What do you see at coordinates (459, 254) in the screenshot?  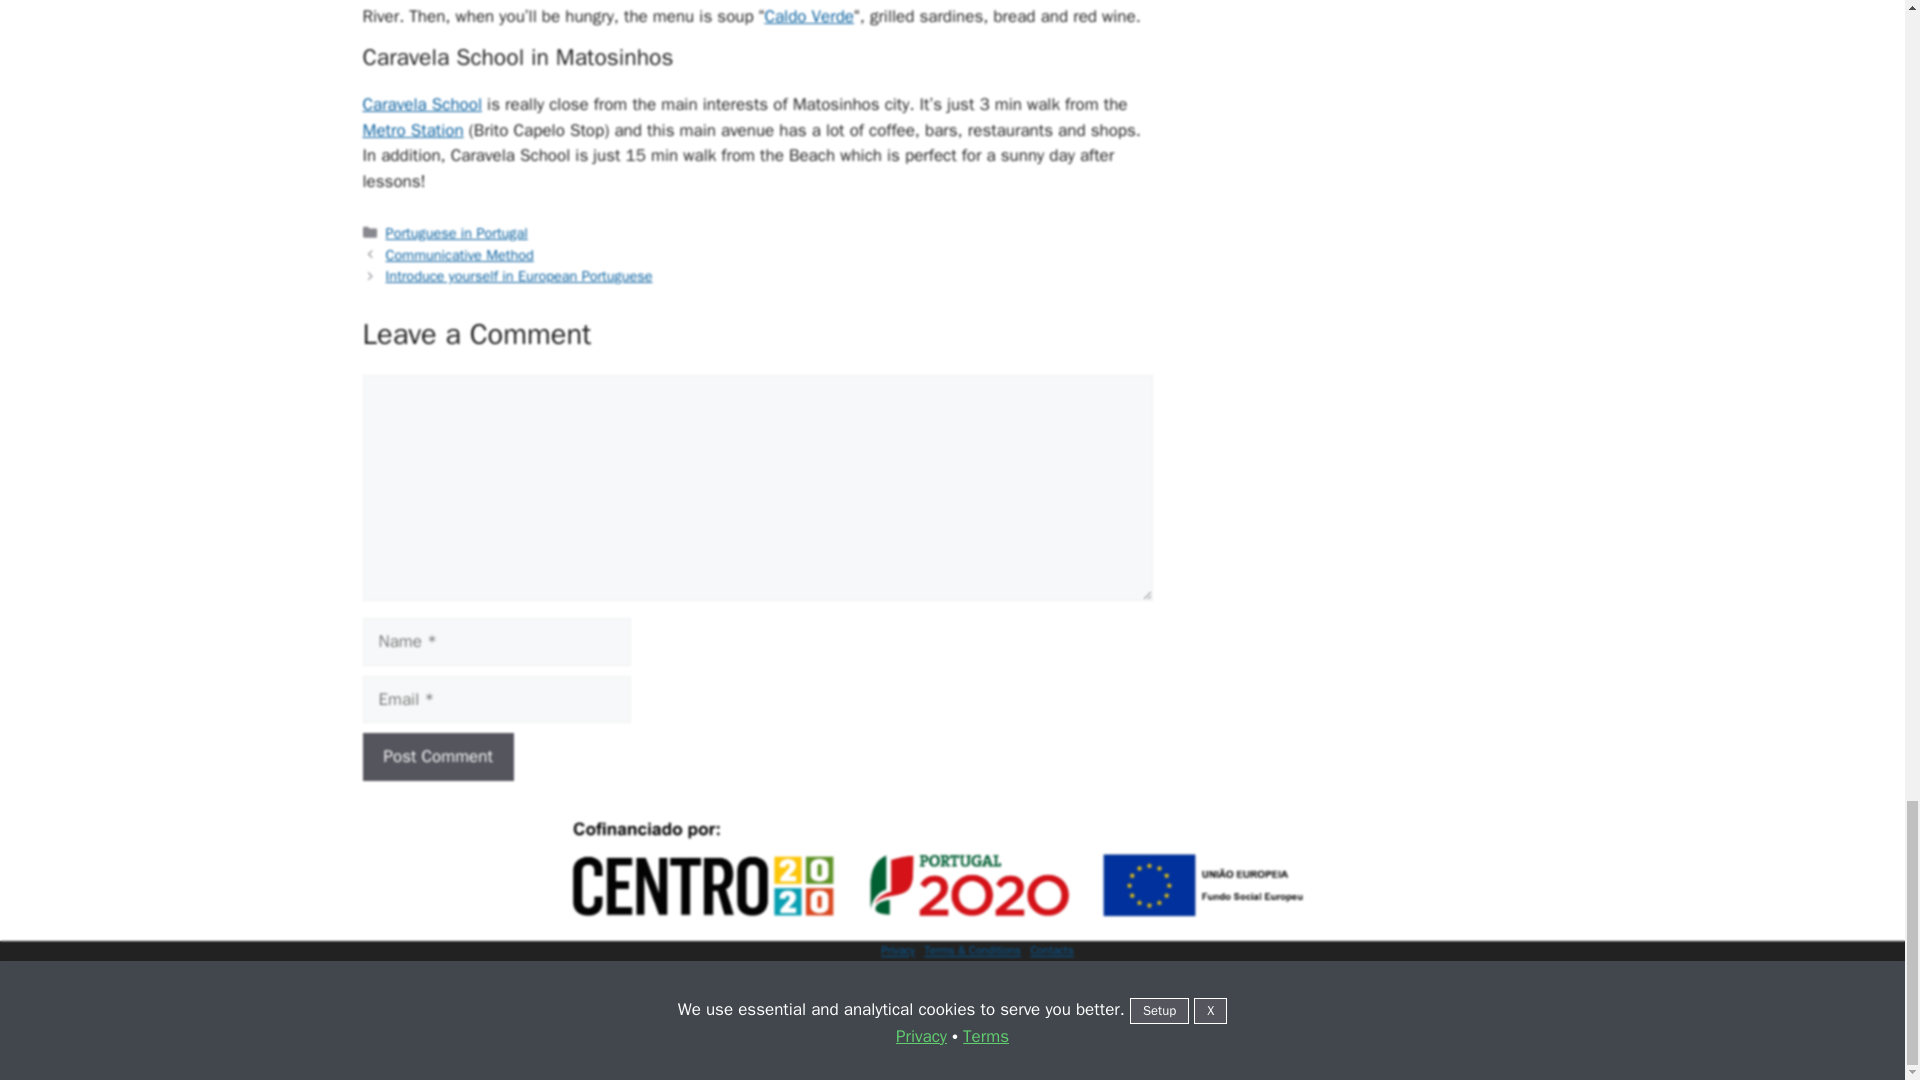 I see `Communicative Method` at bounding box center [459, 254].